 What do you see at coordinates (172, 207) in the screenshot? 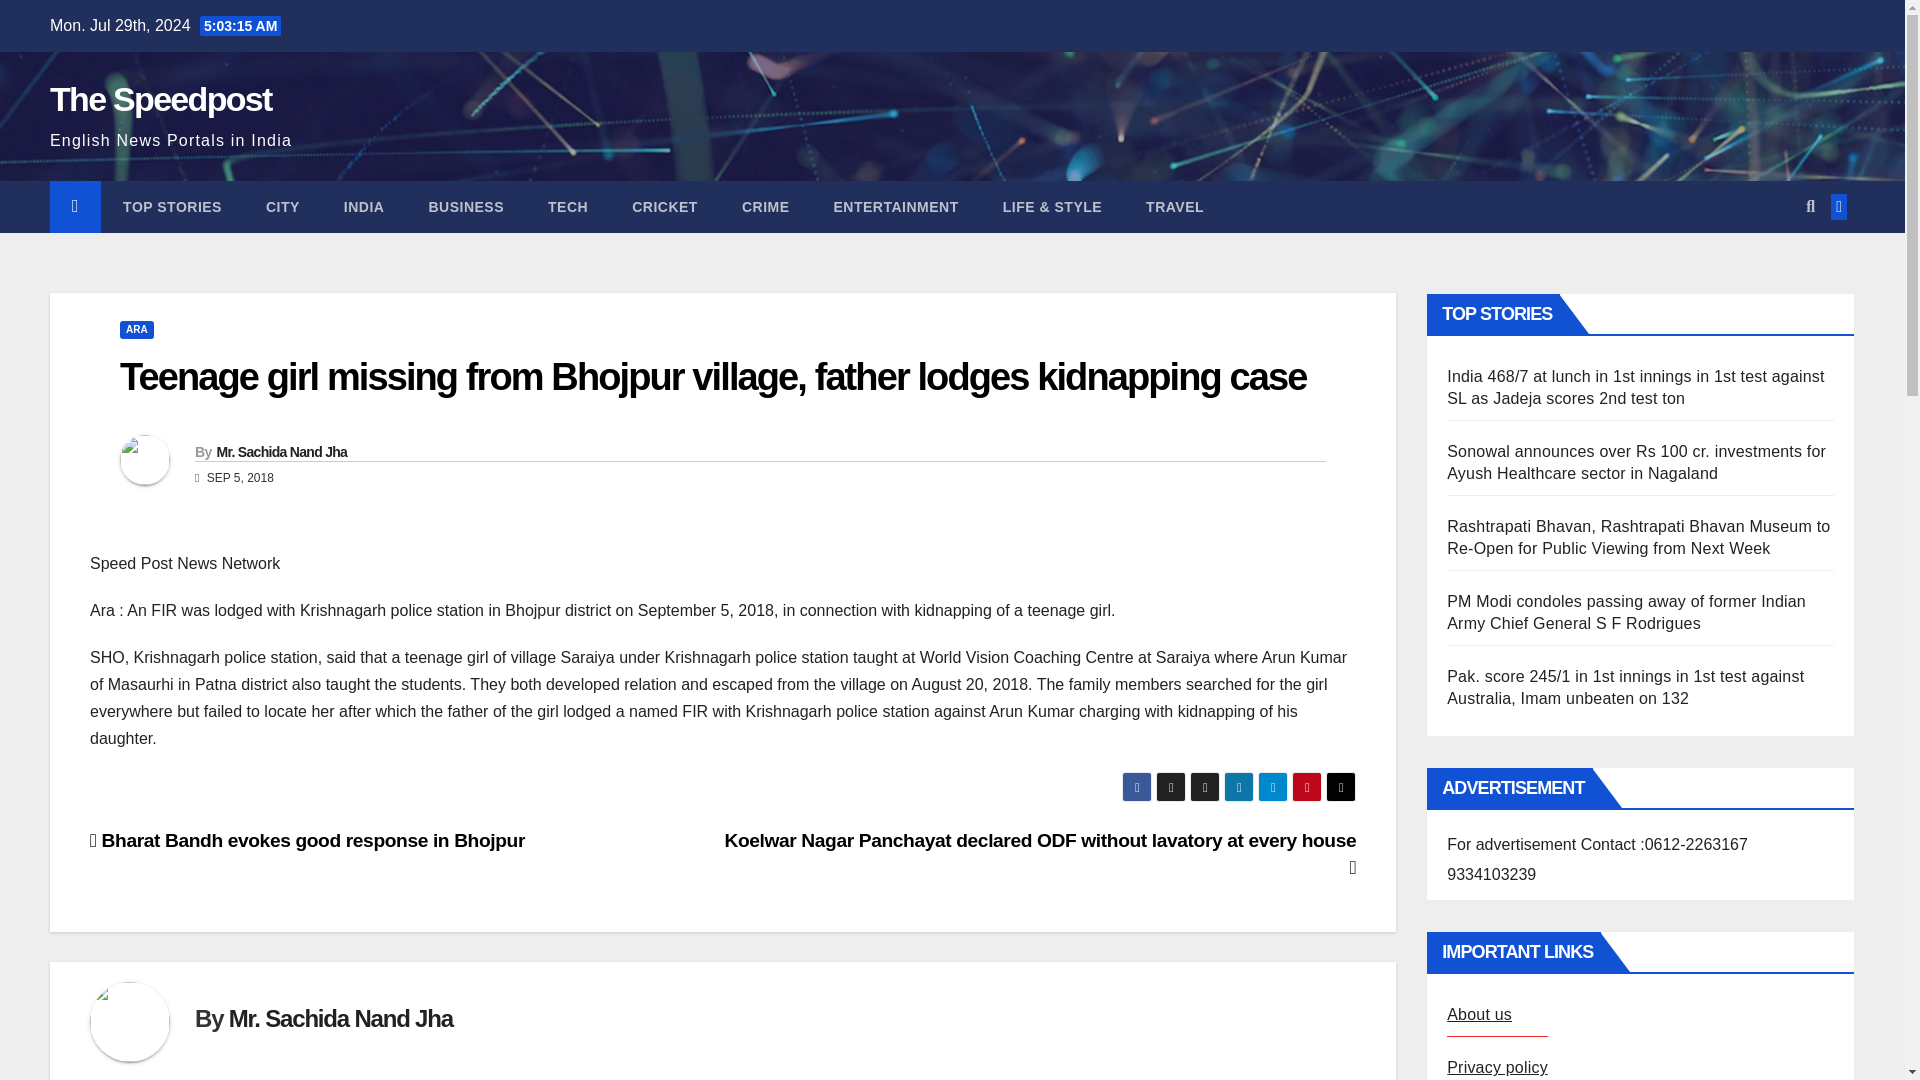
I see `TOP STORIES` at bounding box center [172, 207].